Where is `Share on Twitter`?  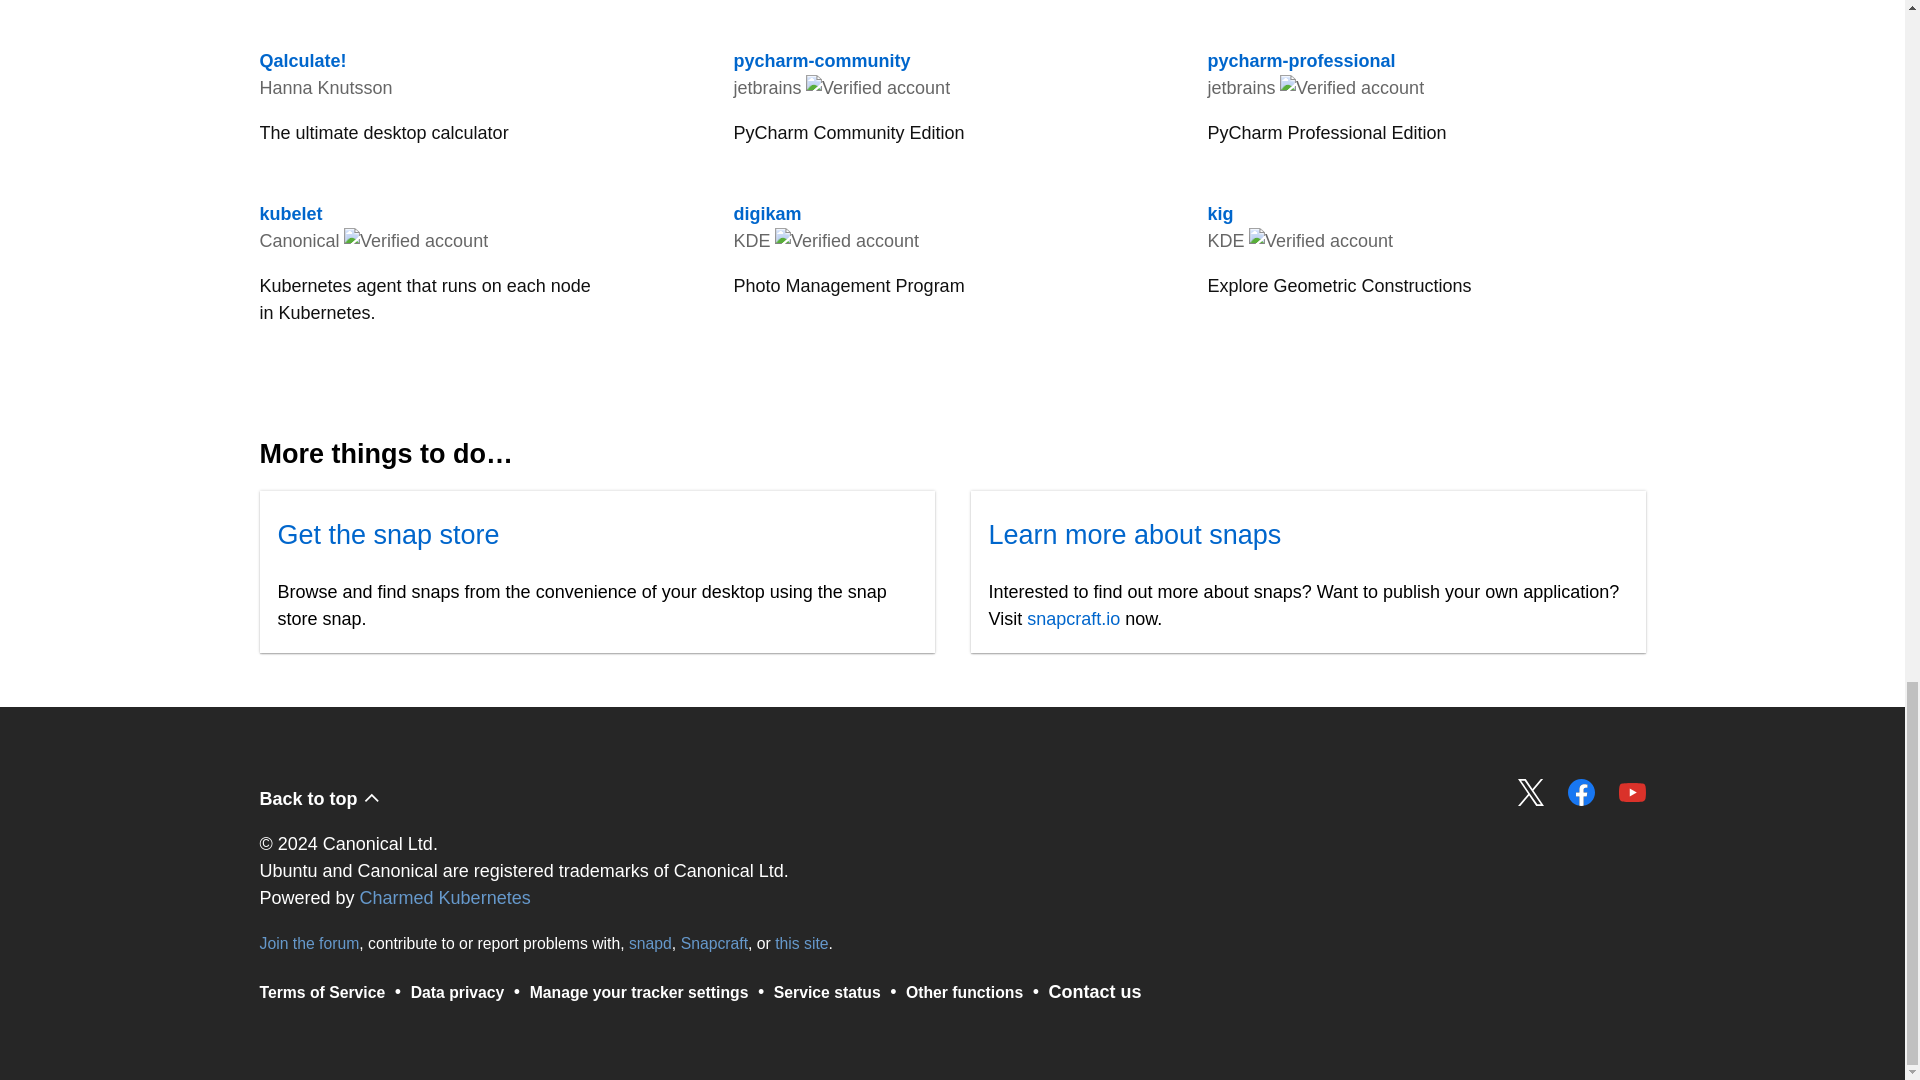 Share on Twitter is located at coordinates (1426, 7).